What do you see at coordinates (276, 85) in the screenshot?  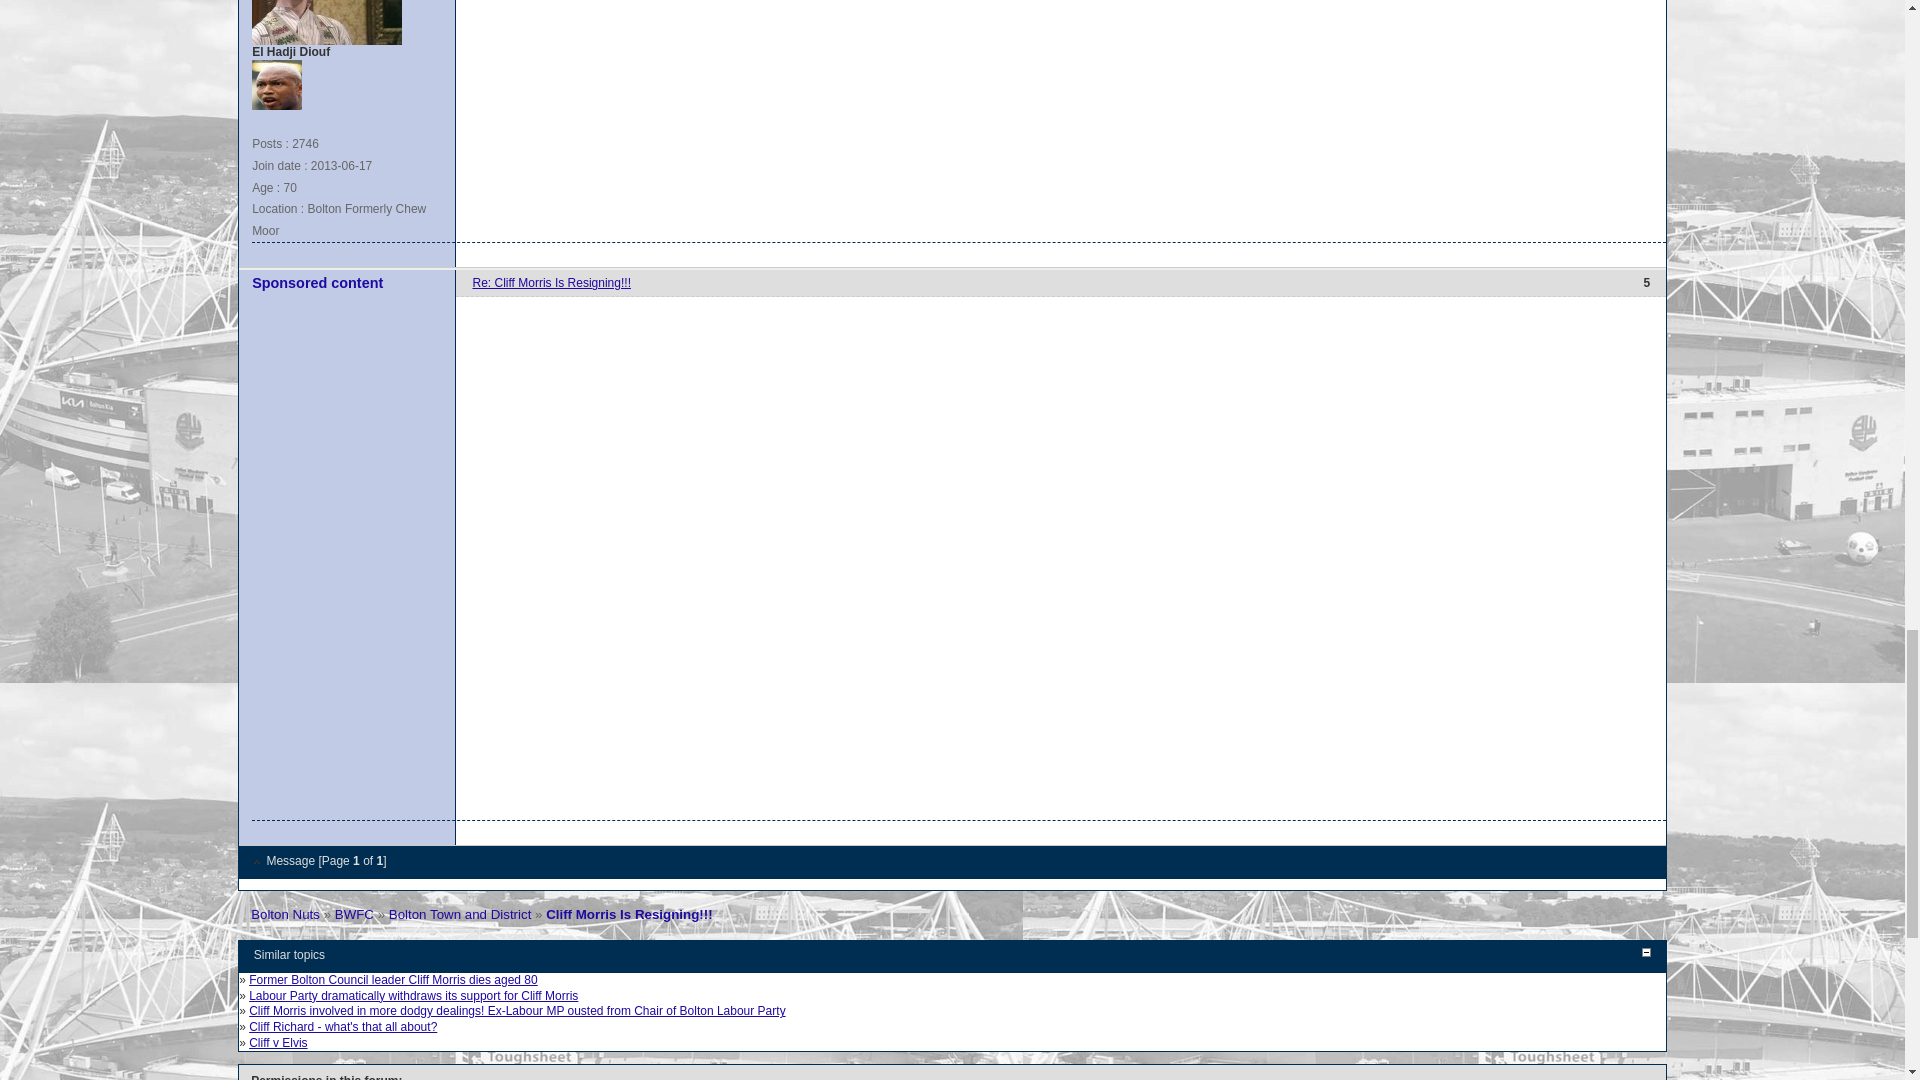 I see `El Hadji Diouf` at bounding box center [276, 85].